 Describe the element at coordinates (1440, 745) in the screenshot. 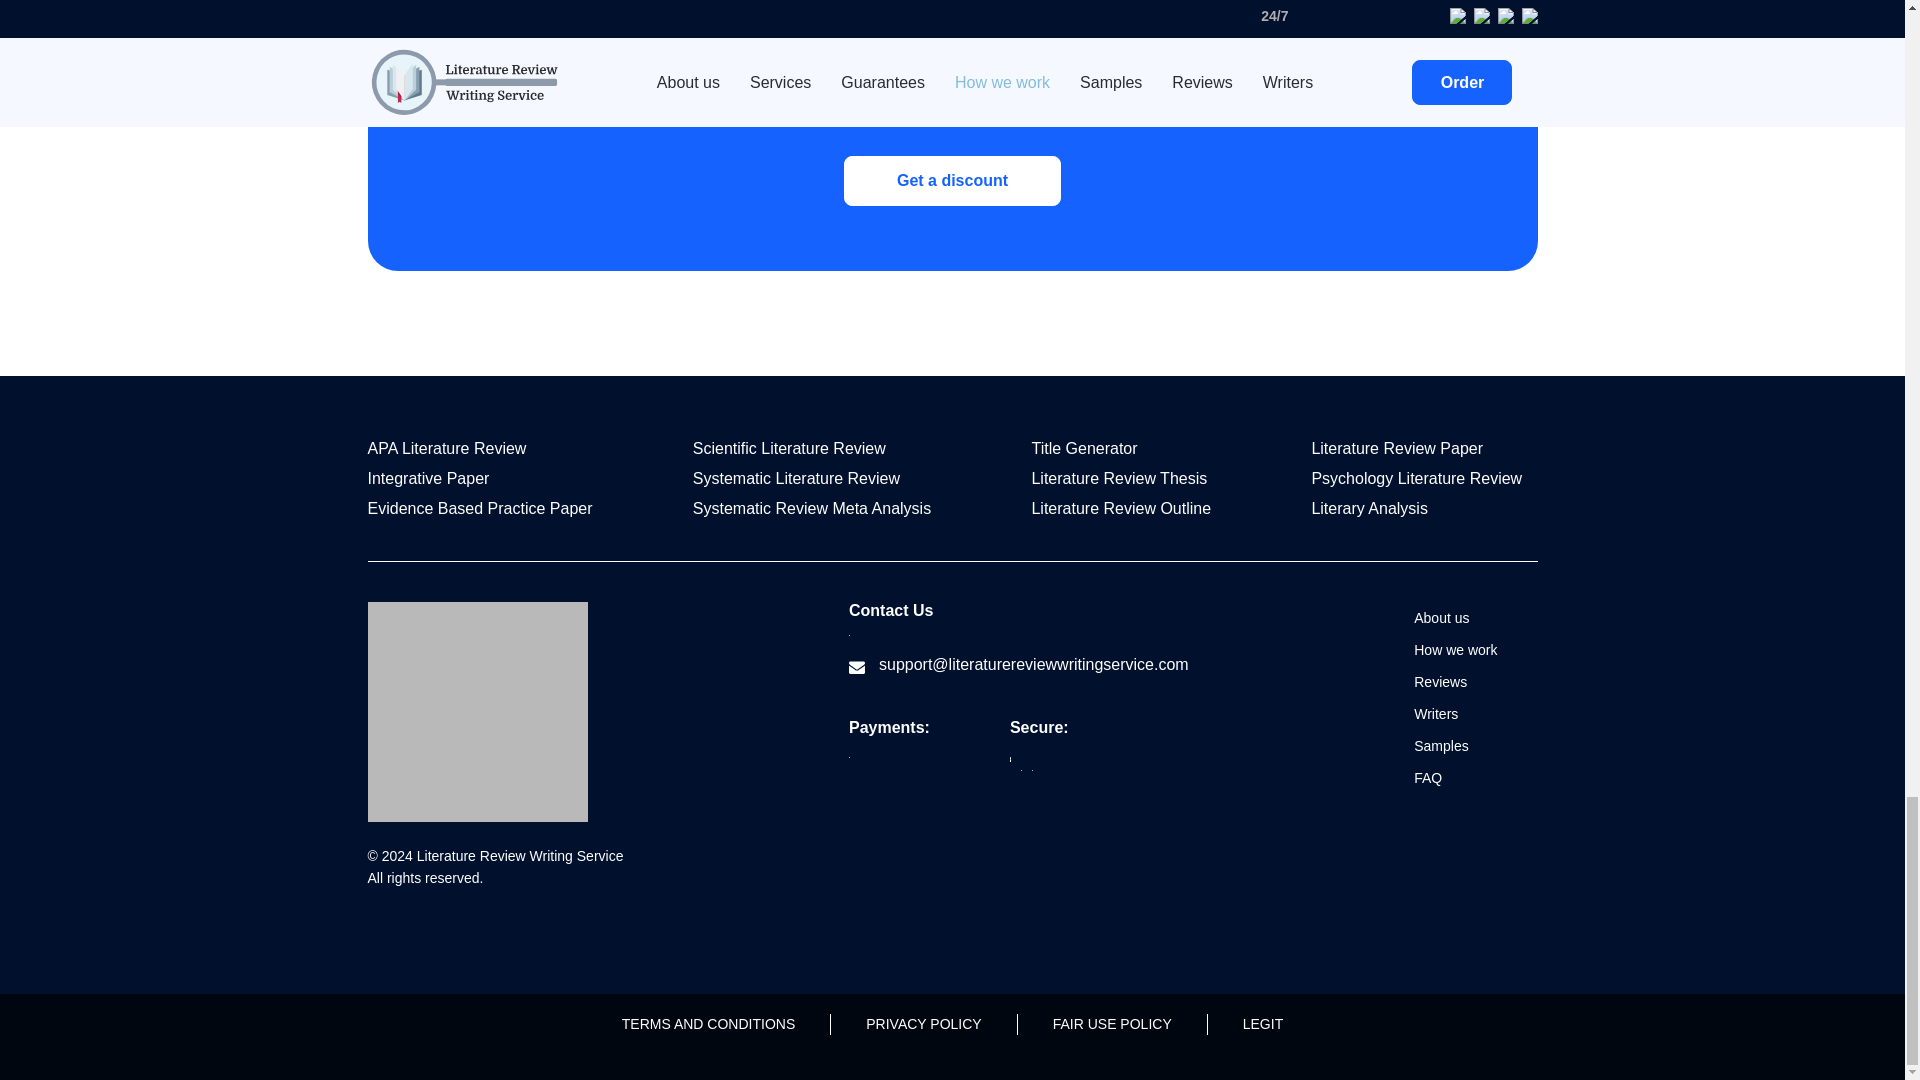

I see `Samples` at that location.